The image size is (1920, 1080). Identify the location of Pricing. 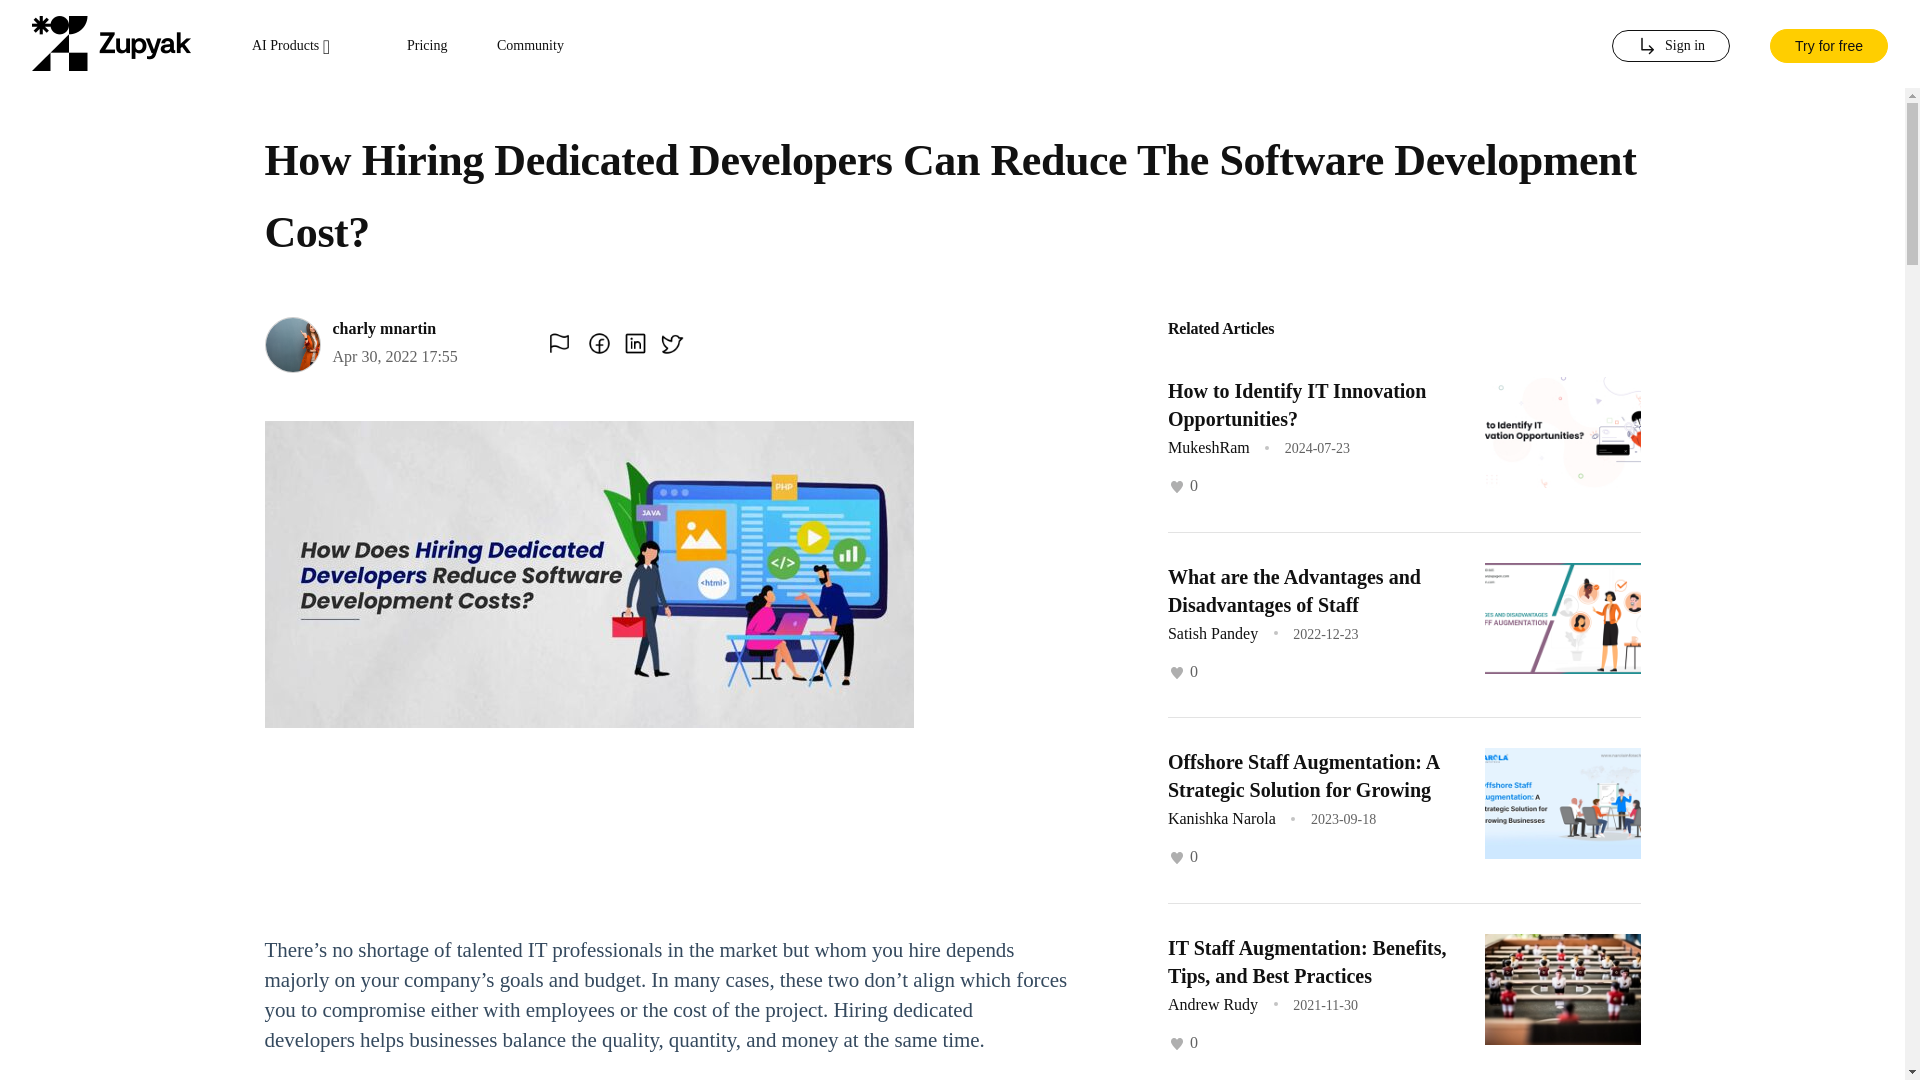
(427, 46).